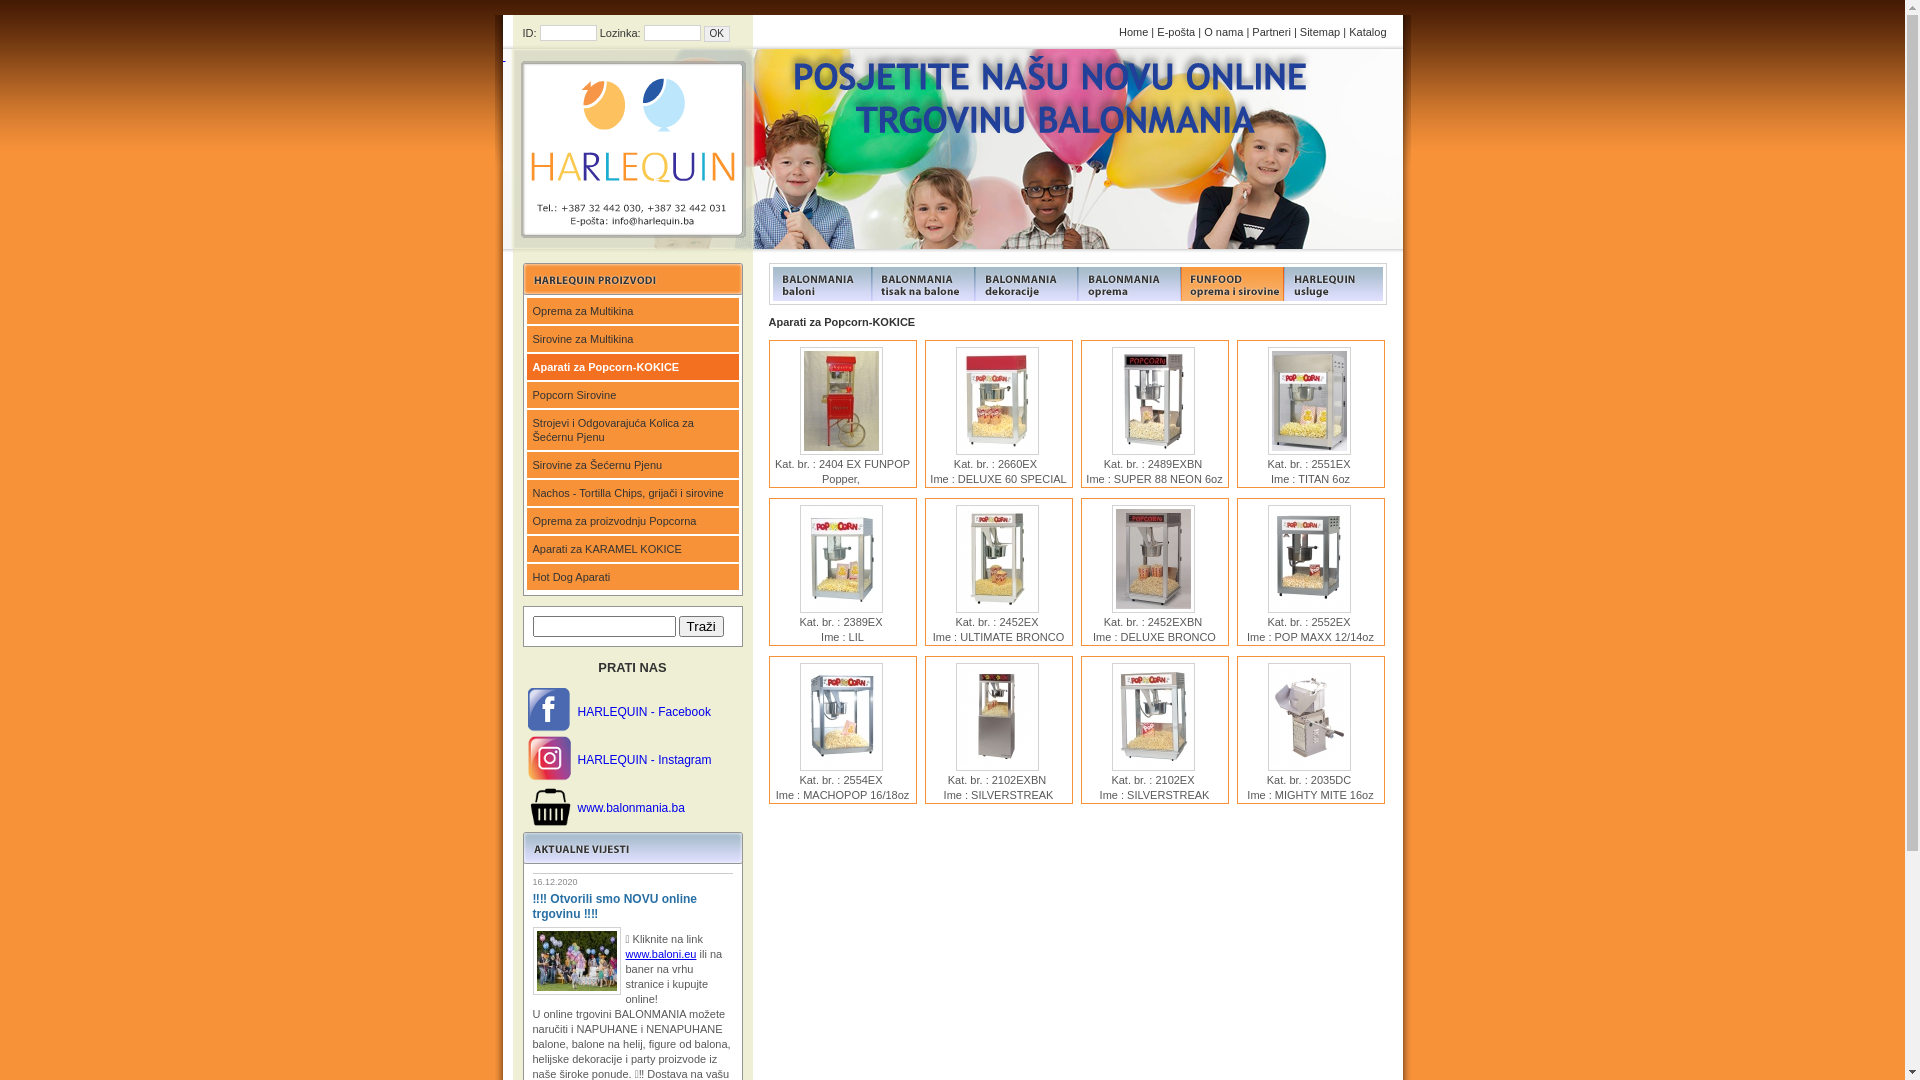 The width and height of the screenshot is (1920, 1080). I want to click on OK, so click(717, 34).